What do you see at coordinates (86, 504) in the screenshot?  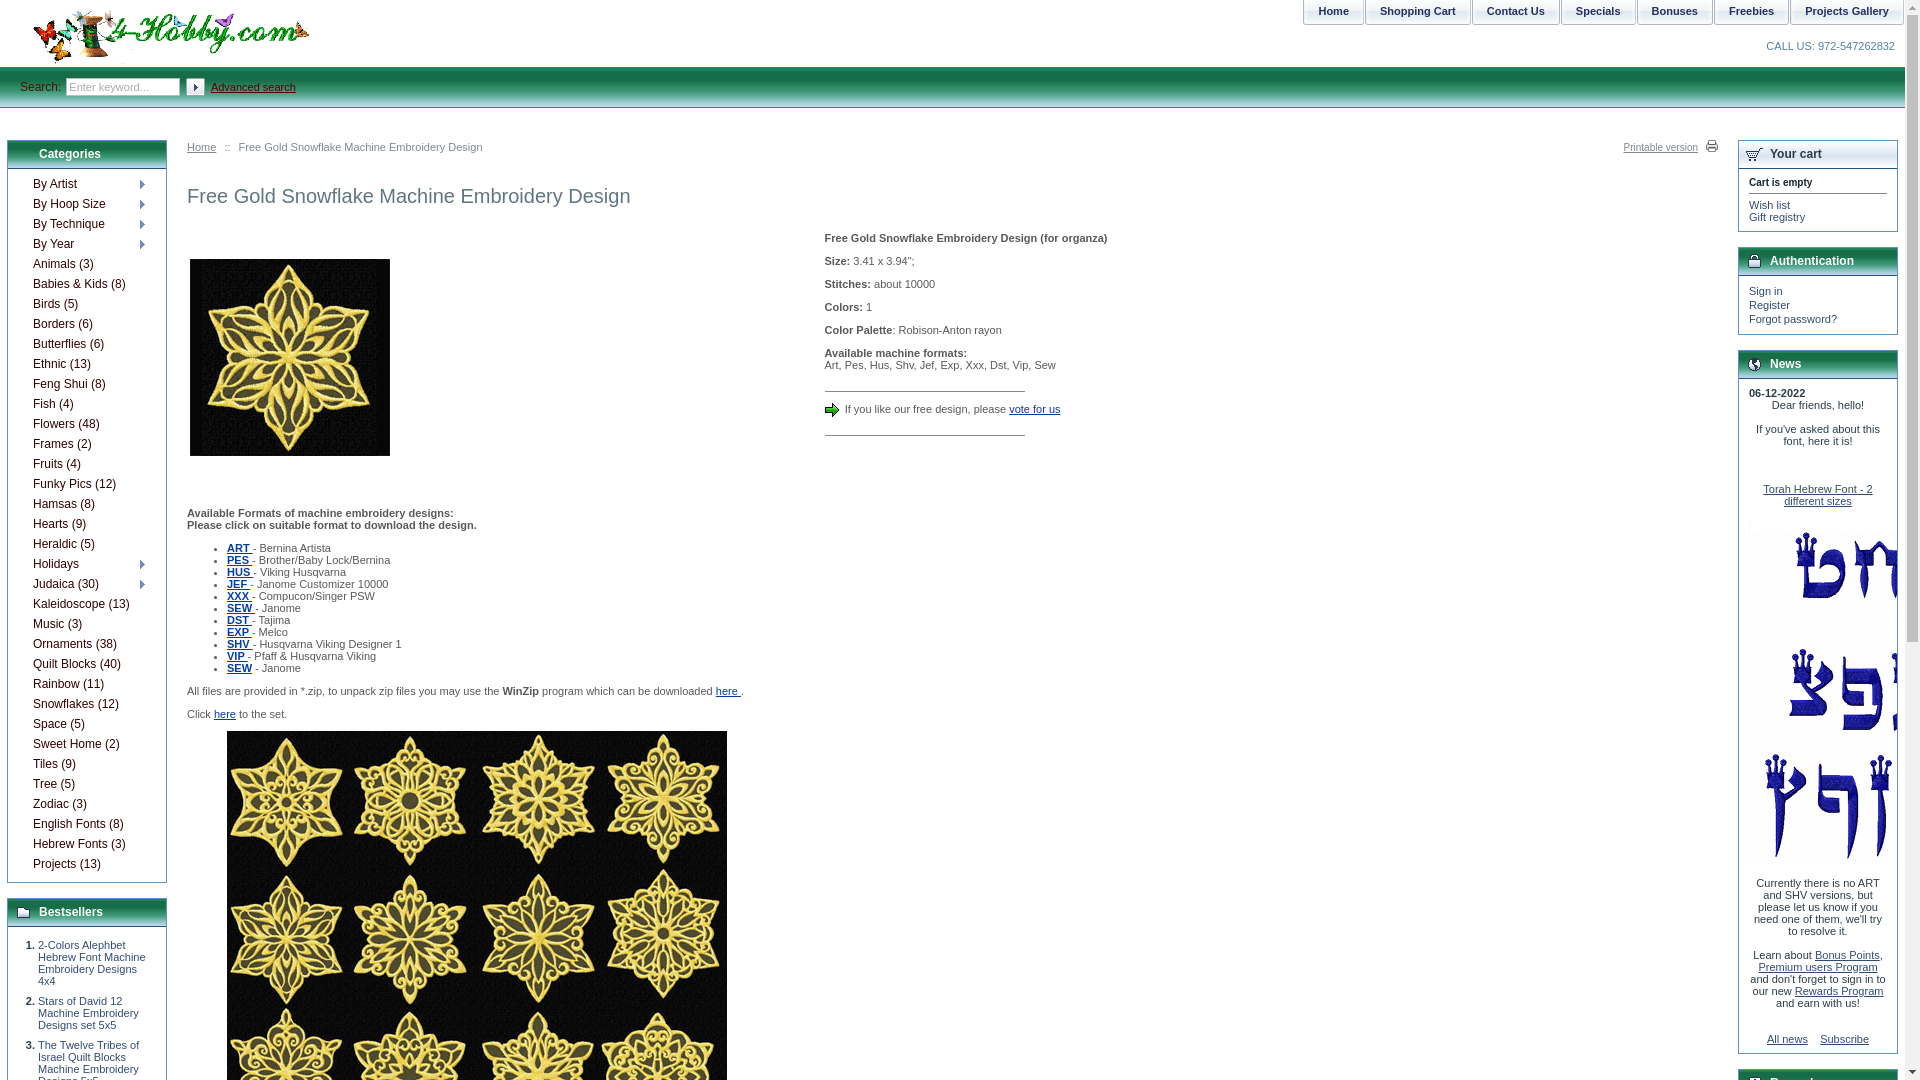 I see `Hamsas (8)` at bounding box center [86, 504].